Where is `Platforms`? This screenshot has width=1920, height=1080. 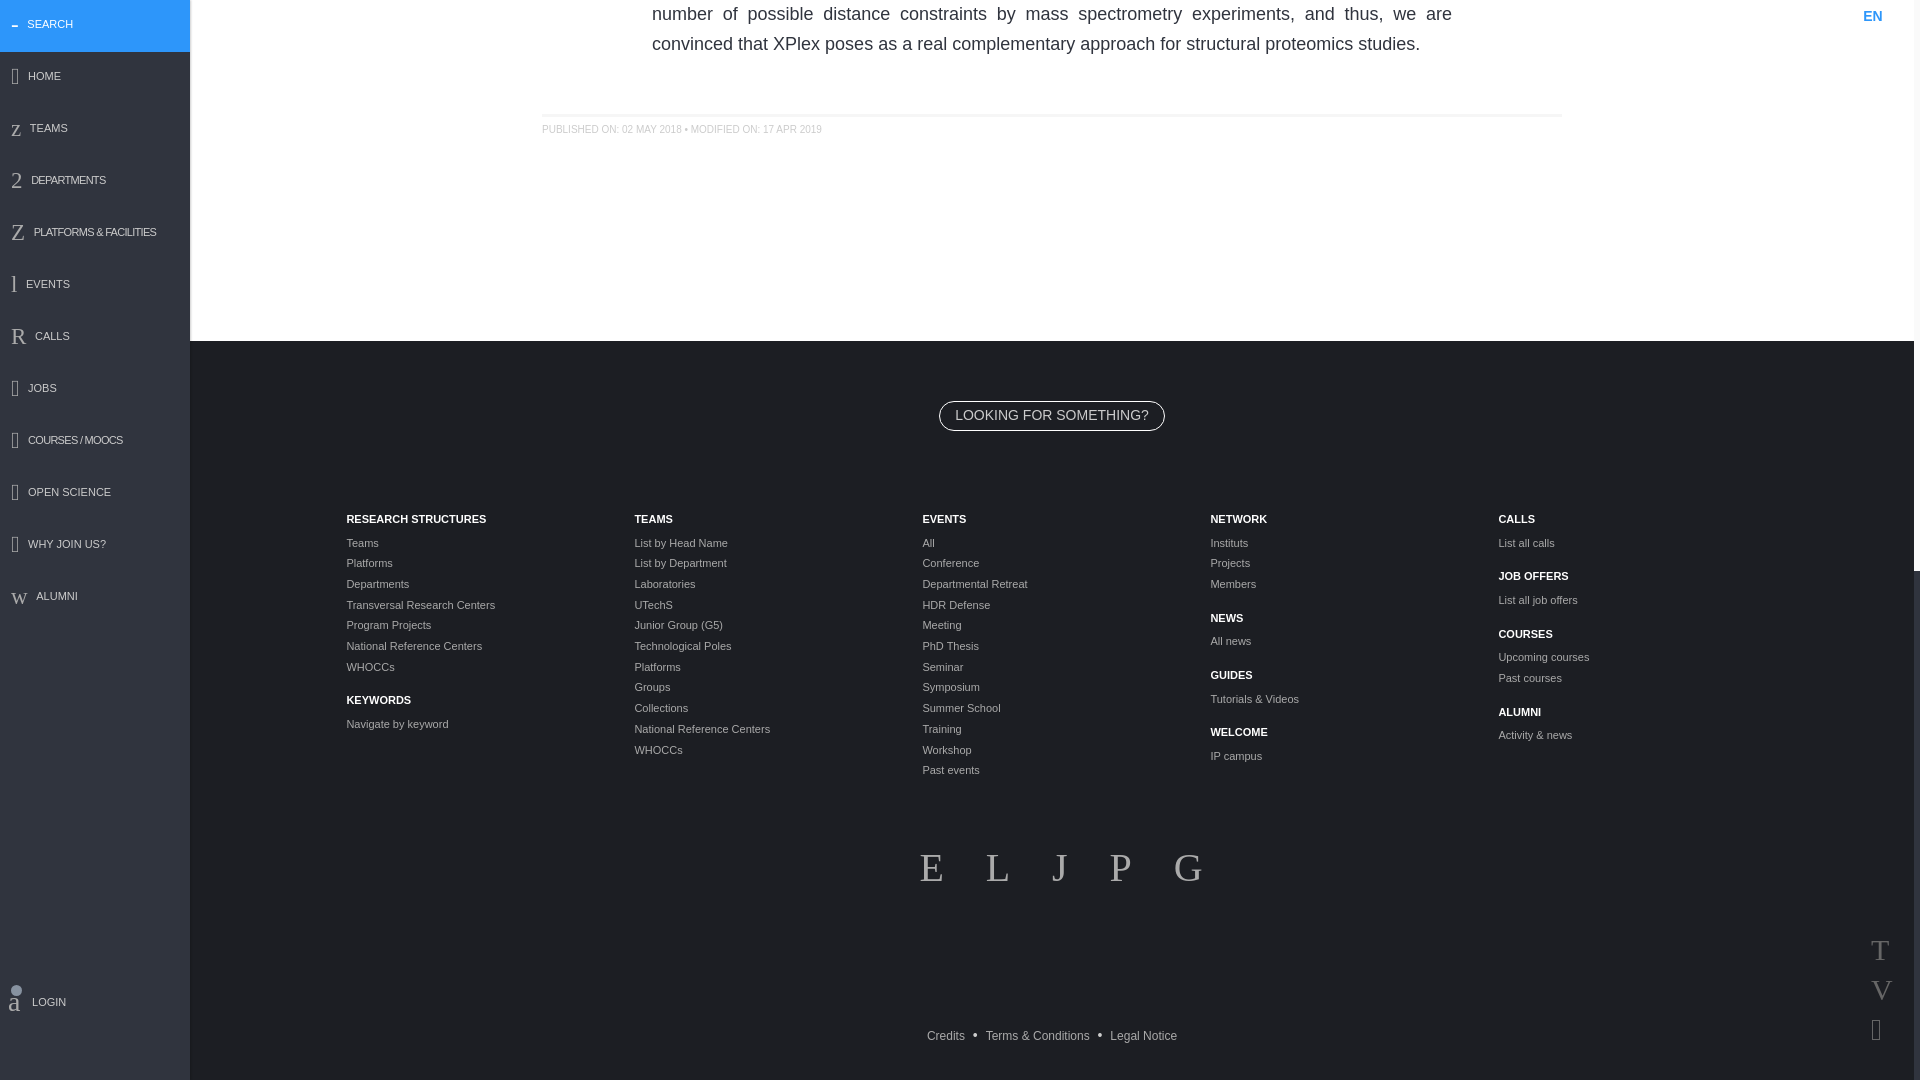
Platforms is located at coordinates (474, 564).